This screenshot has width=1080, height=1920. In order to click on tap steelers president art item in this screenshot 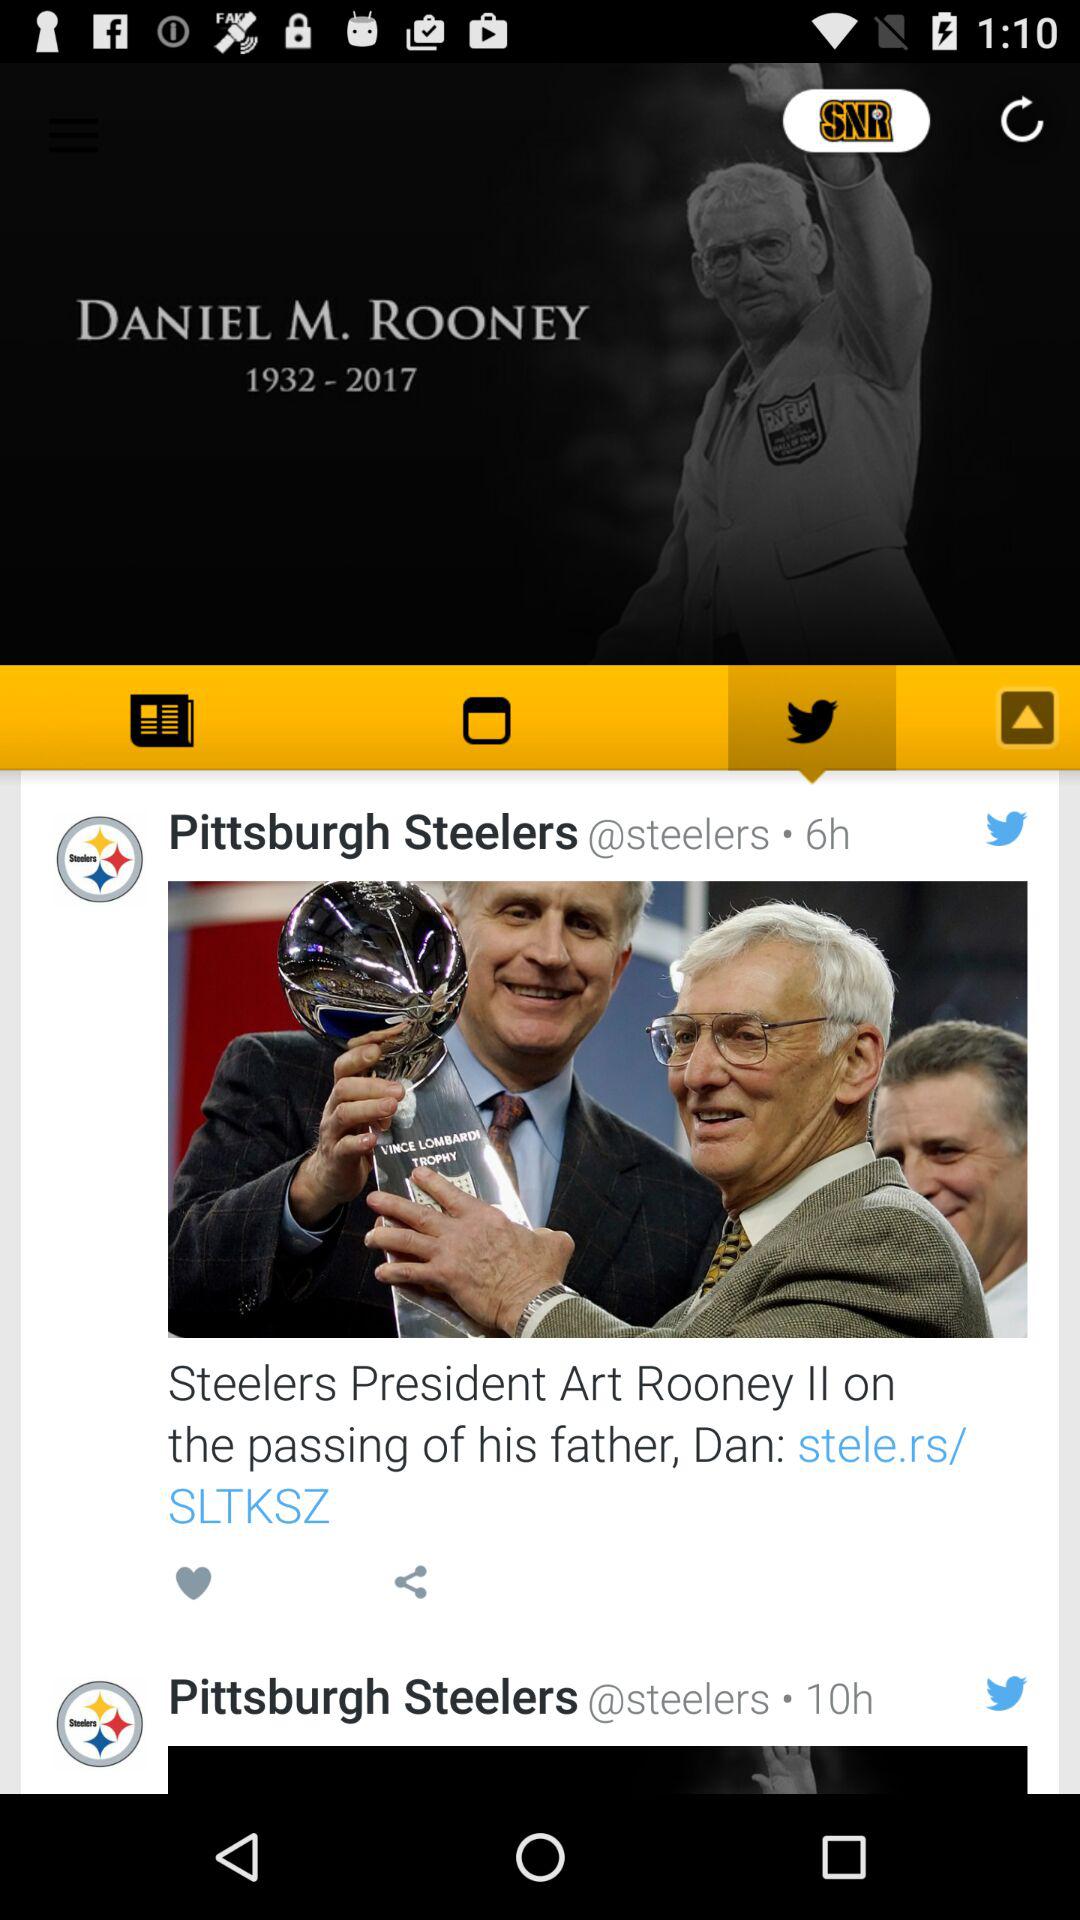, I will do `click(598, 1442)`.